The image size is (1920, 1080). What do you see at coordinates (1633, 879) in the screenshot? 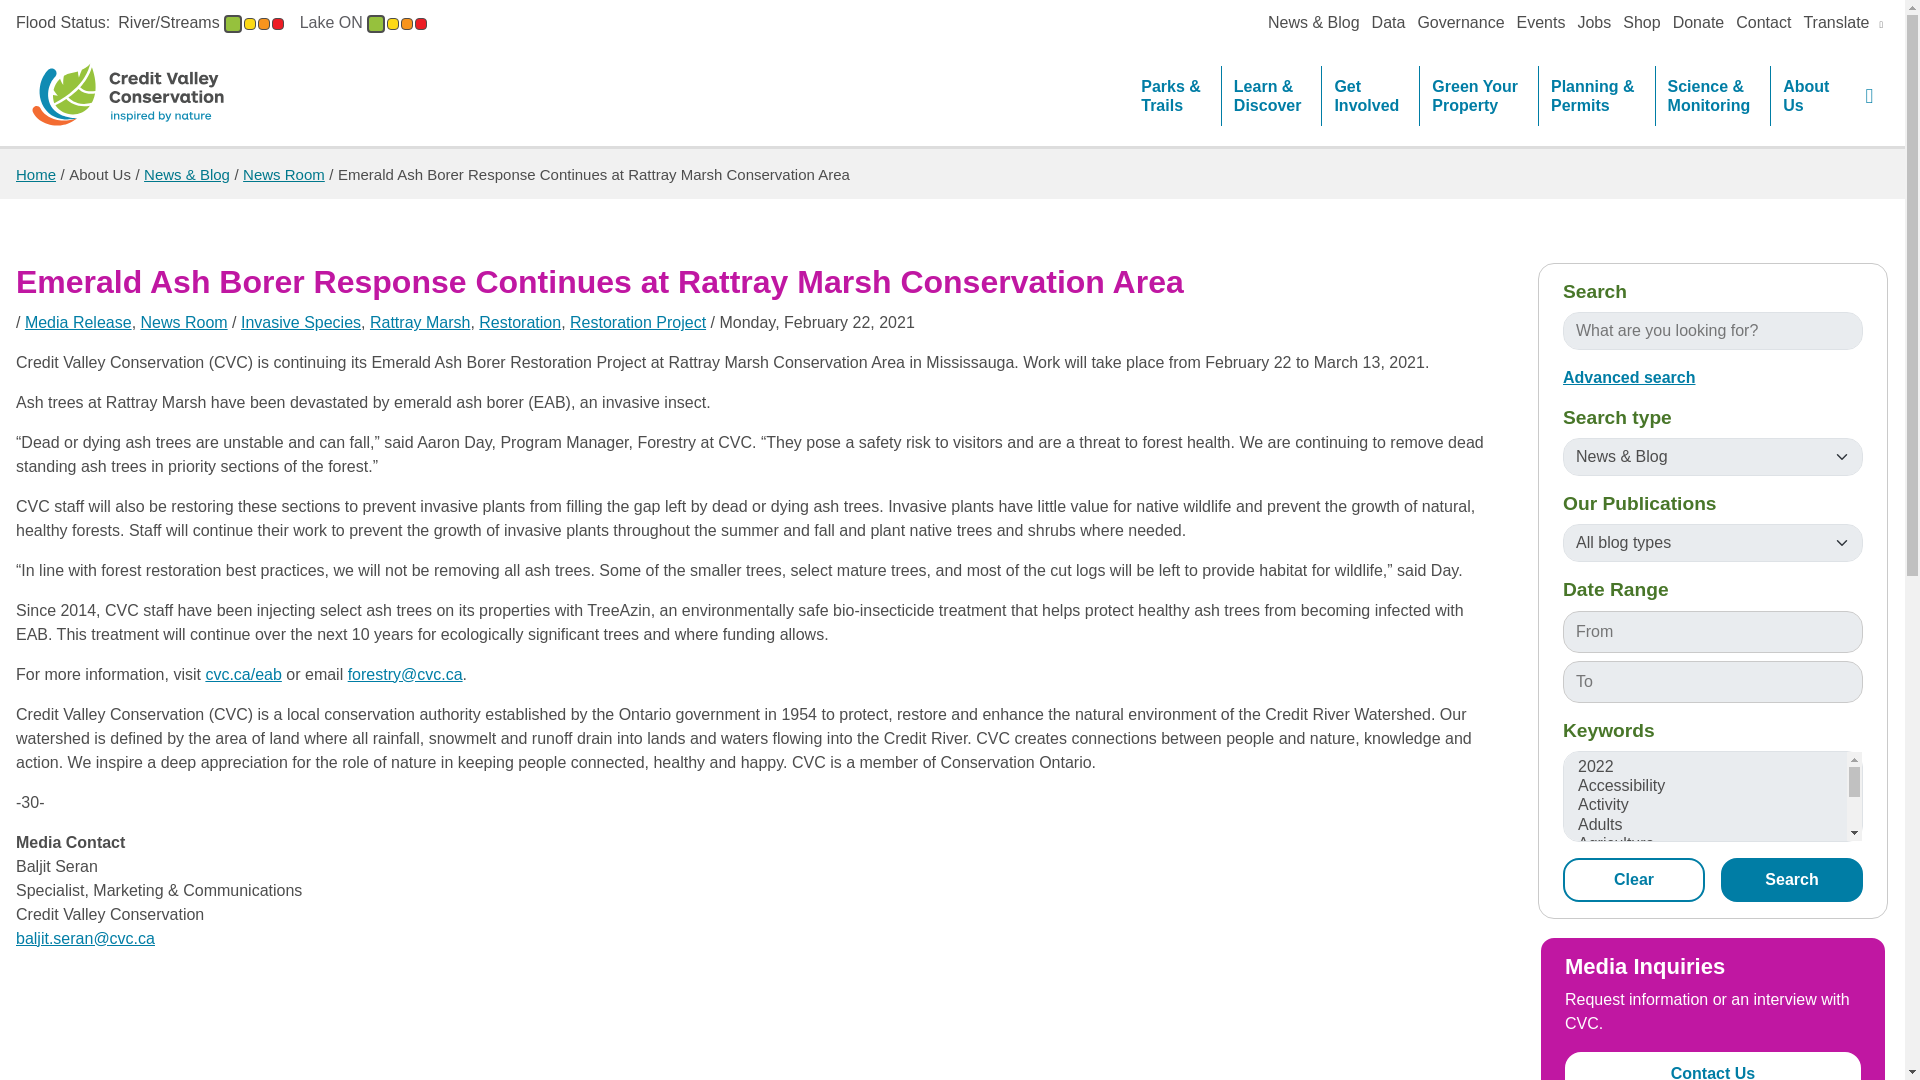
I see `Clear` at bounding box center [1633, 879].